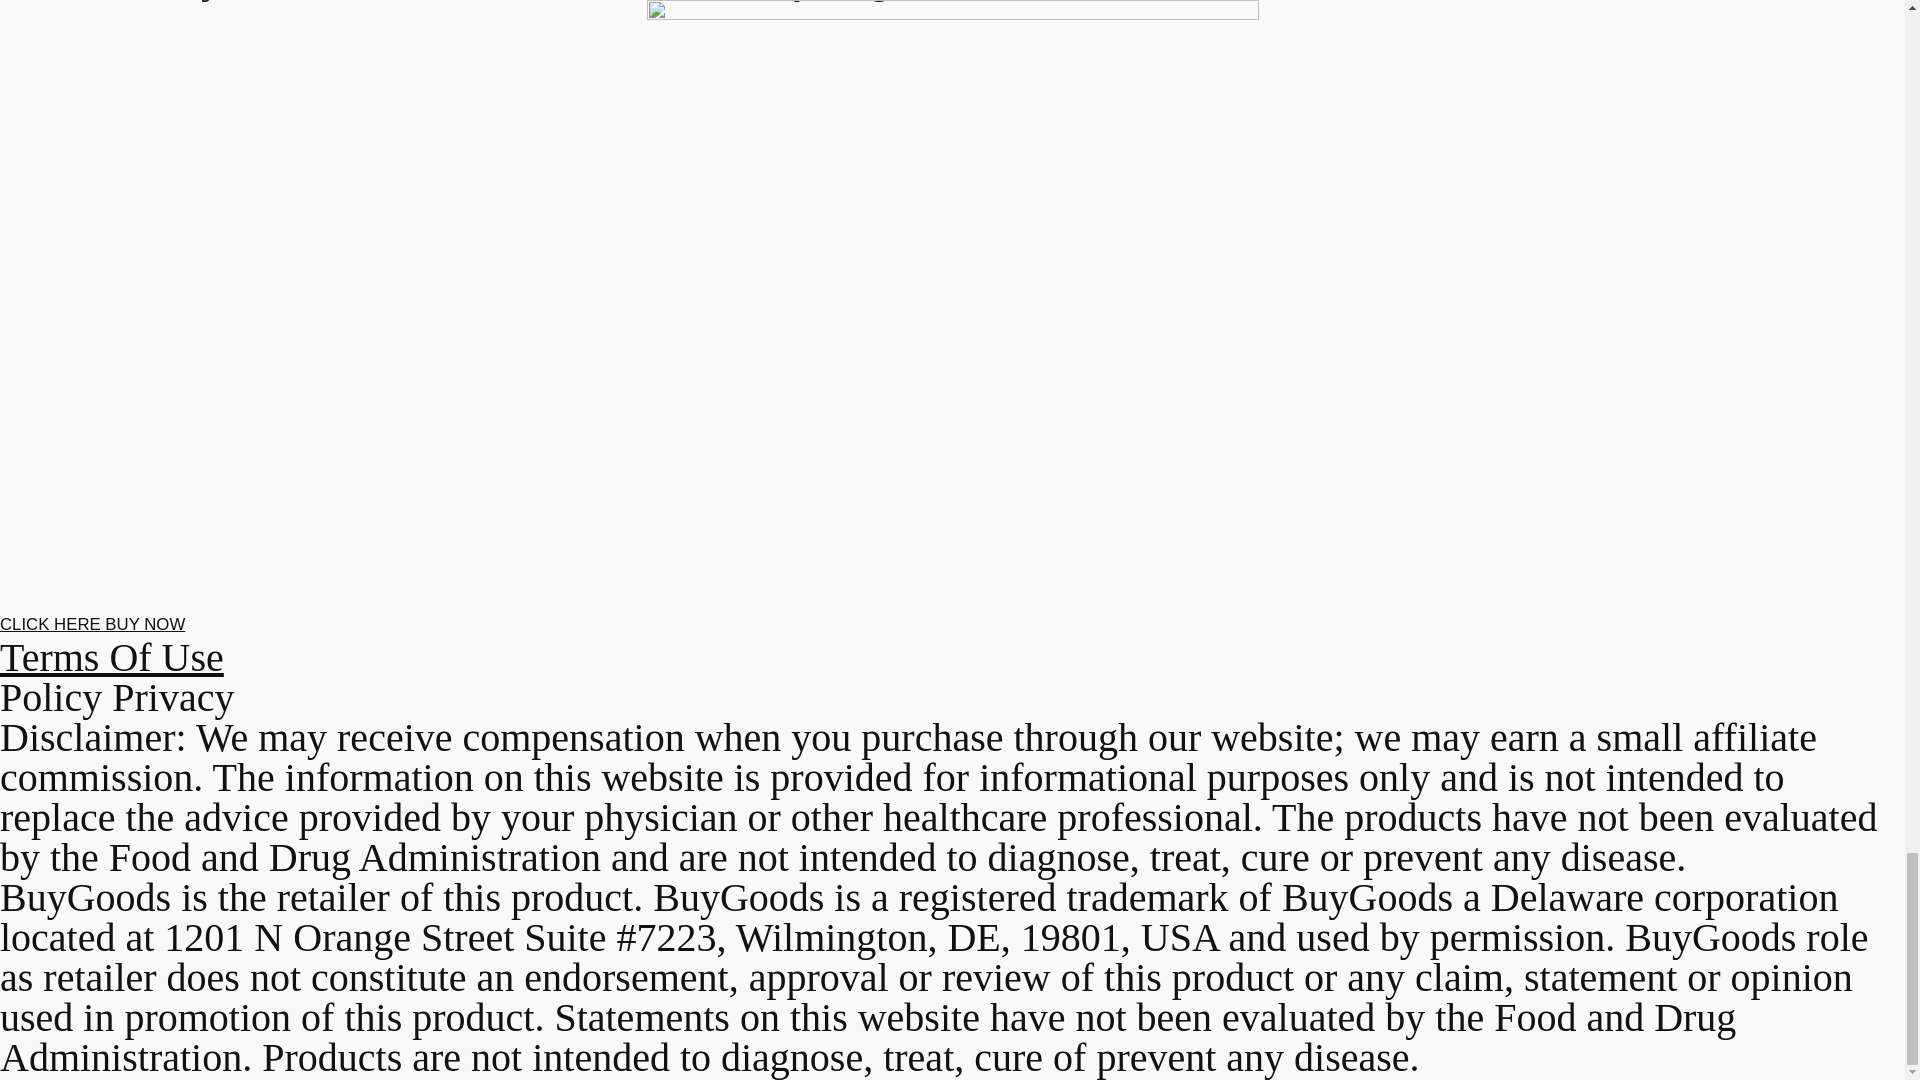  I want to click on Terms Of Use, so click(112, 658).